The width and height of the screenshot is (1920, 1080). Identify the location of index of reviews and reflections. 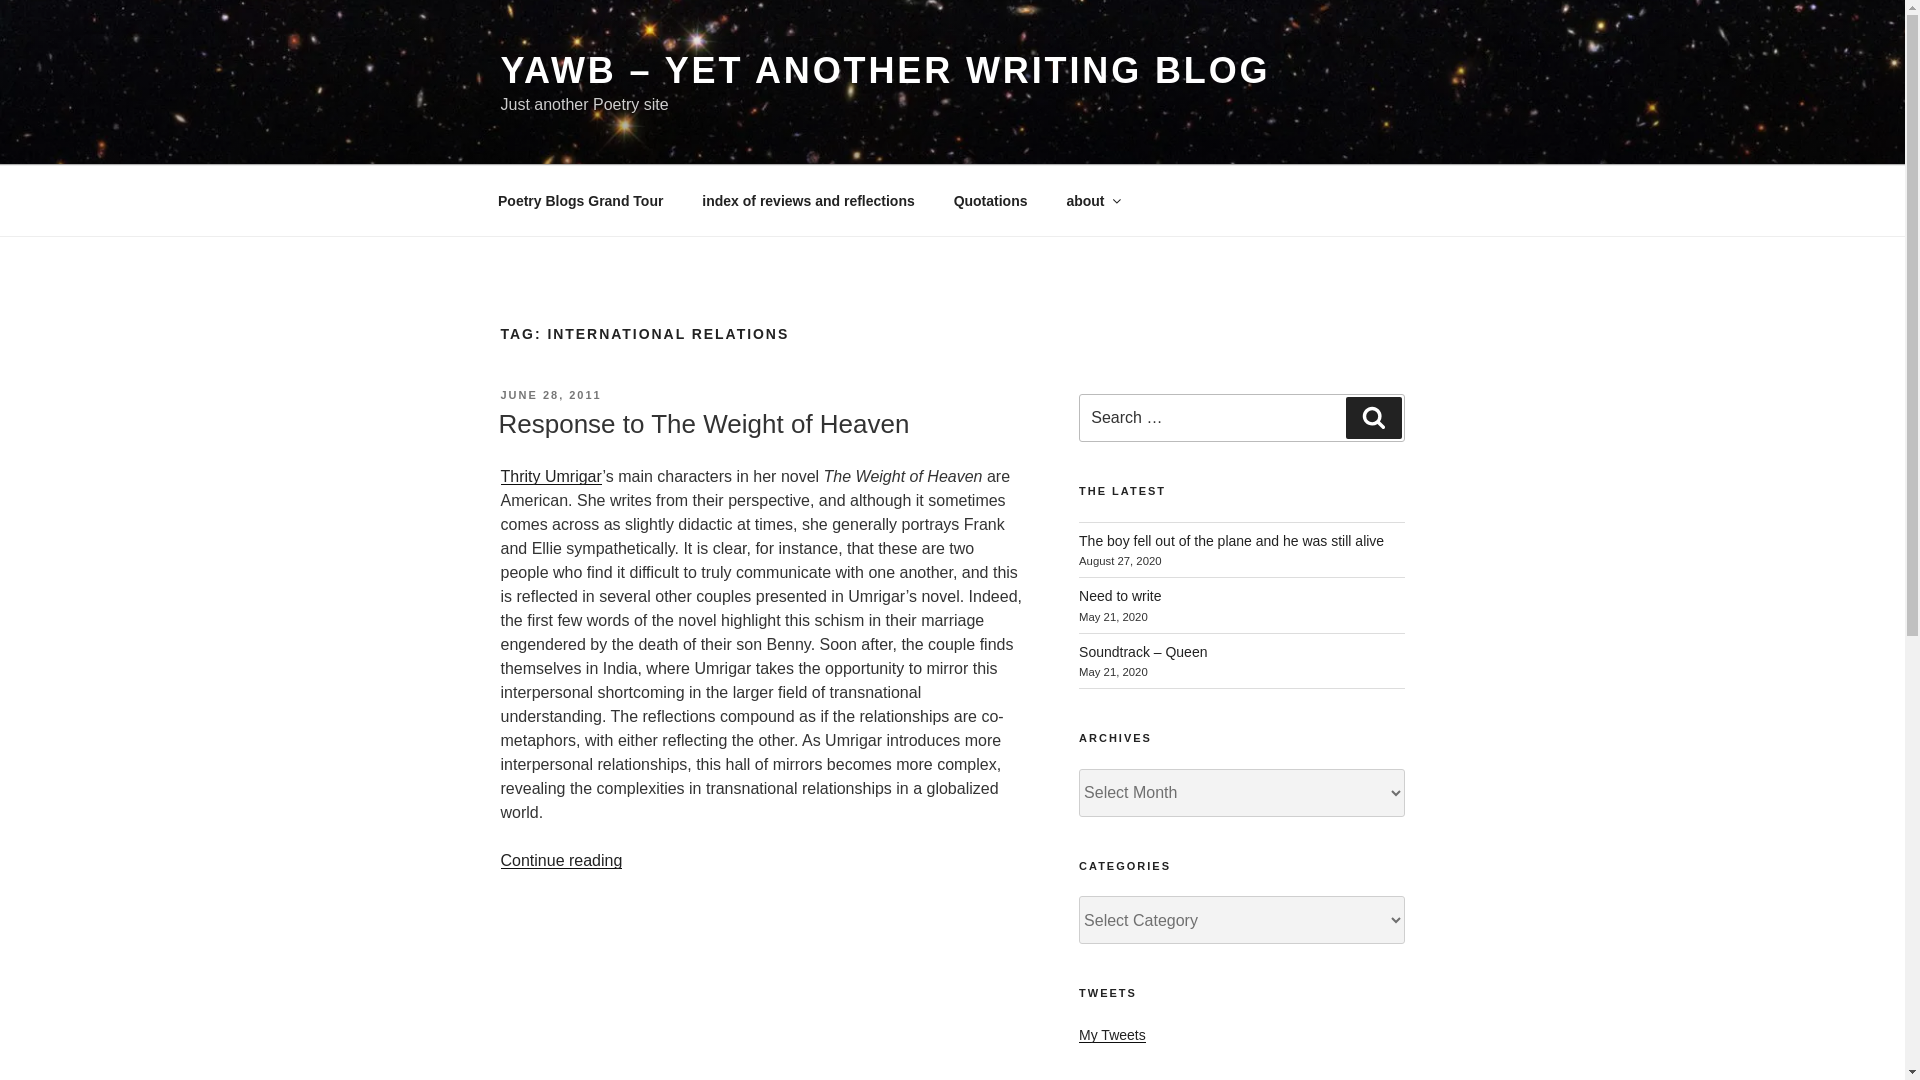
(808, 200).